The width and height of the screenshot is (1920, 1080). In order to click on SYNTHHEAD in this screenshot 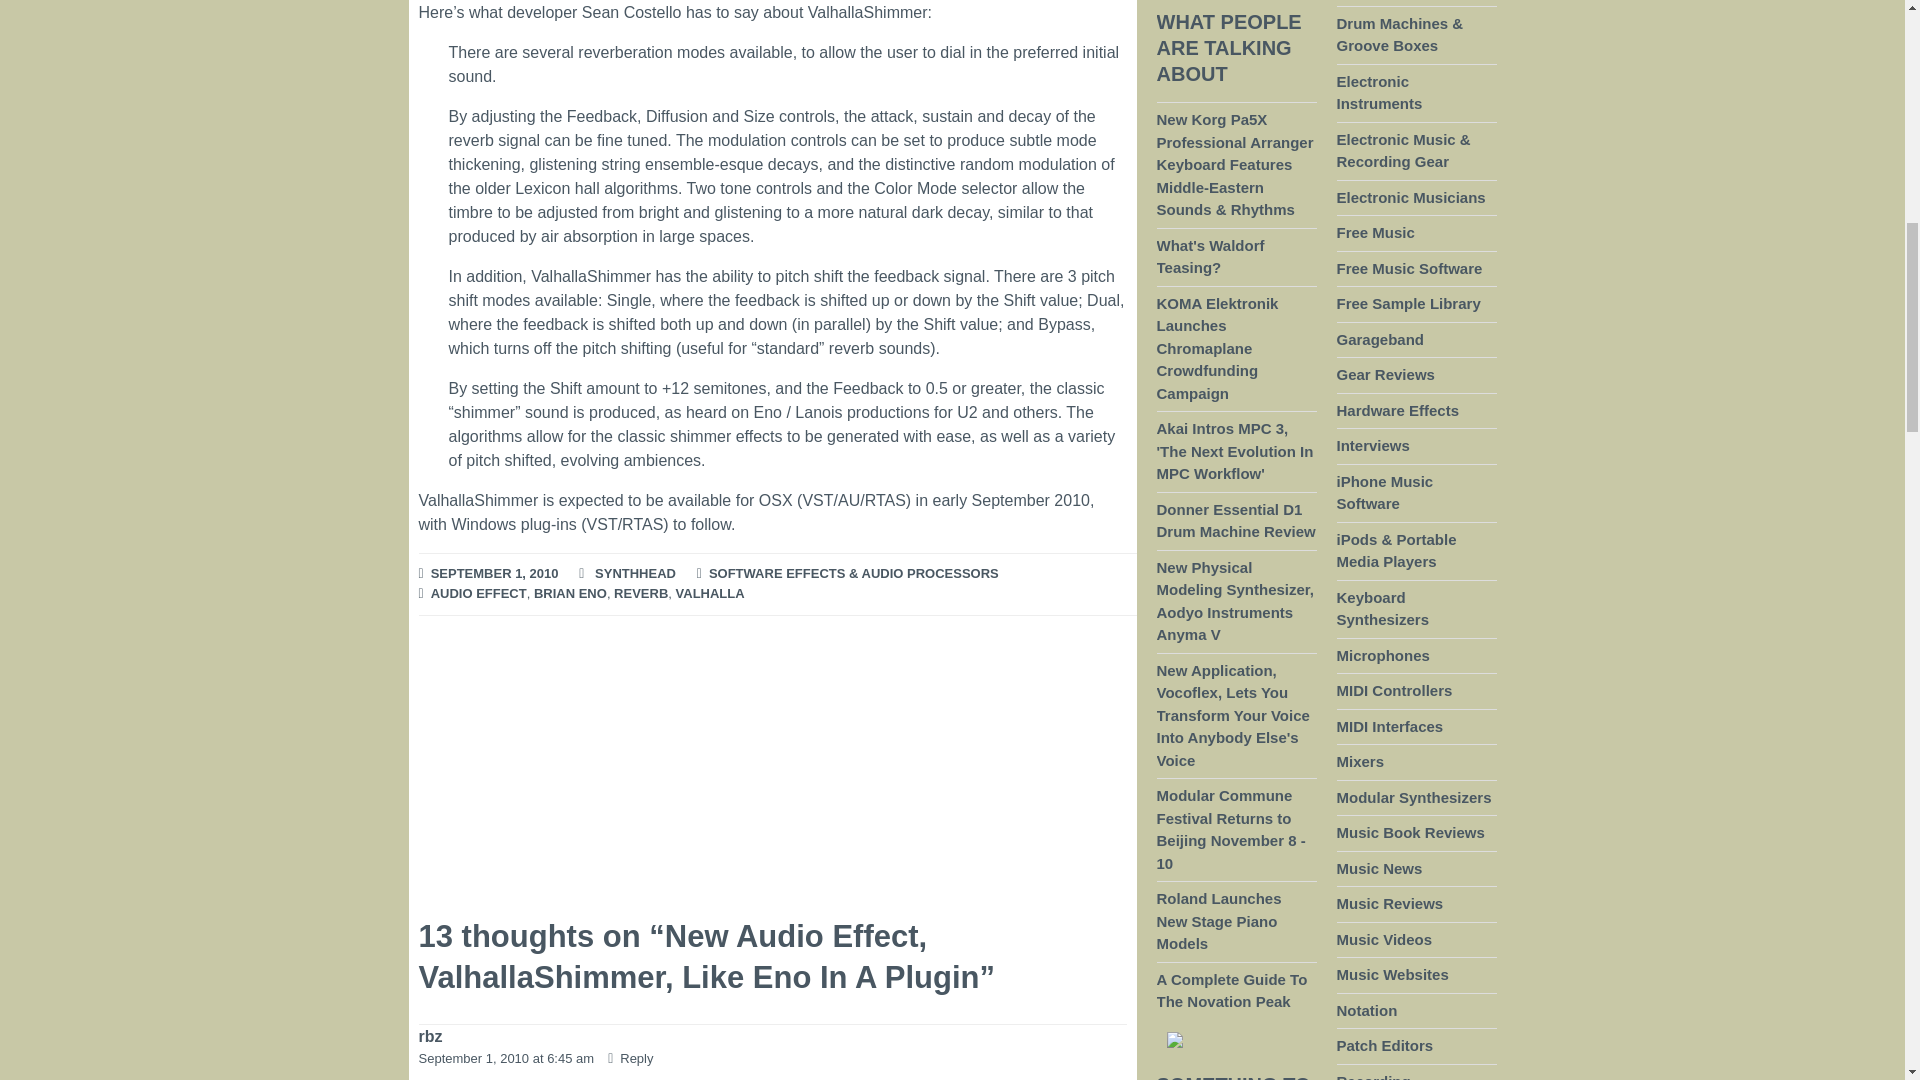, I will do `click(635, 574)`.